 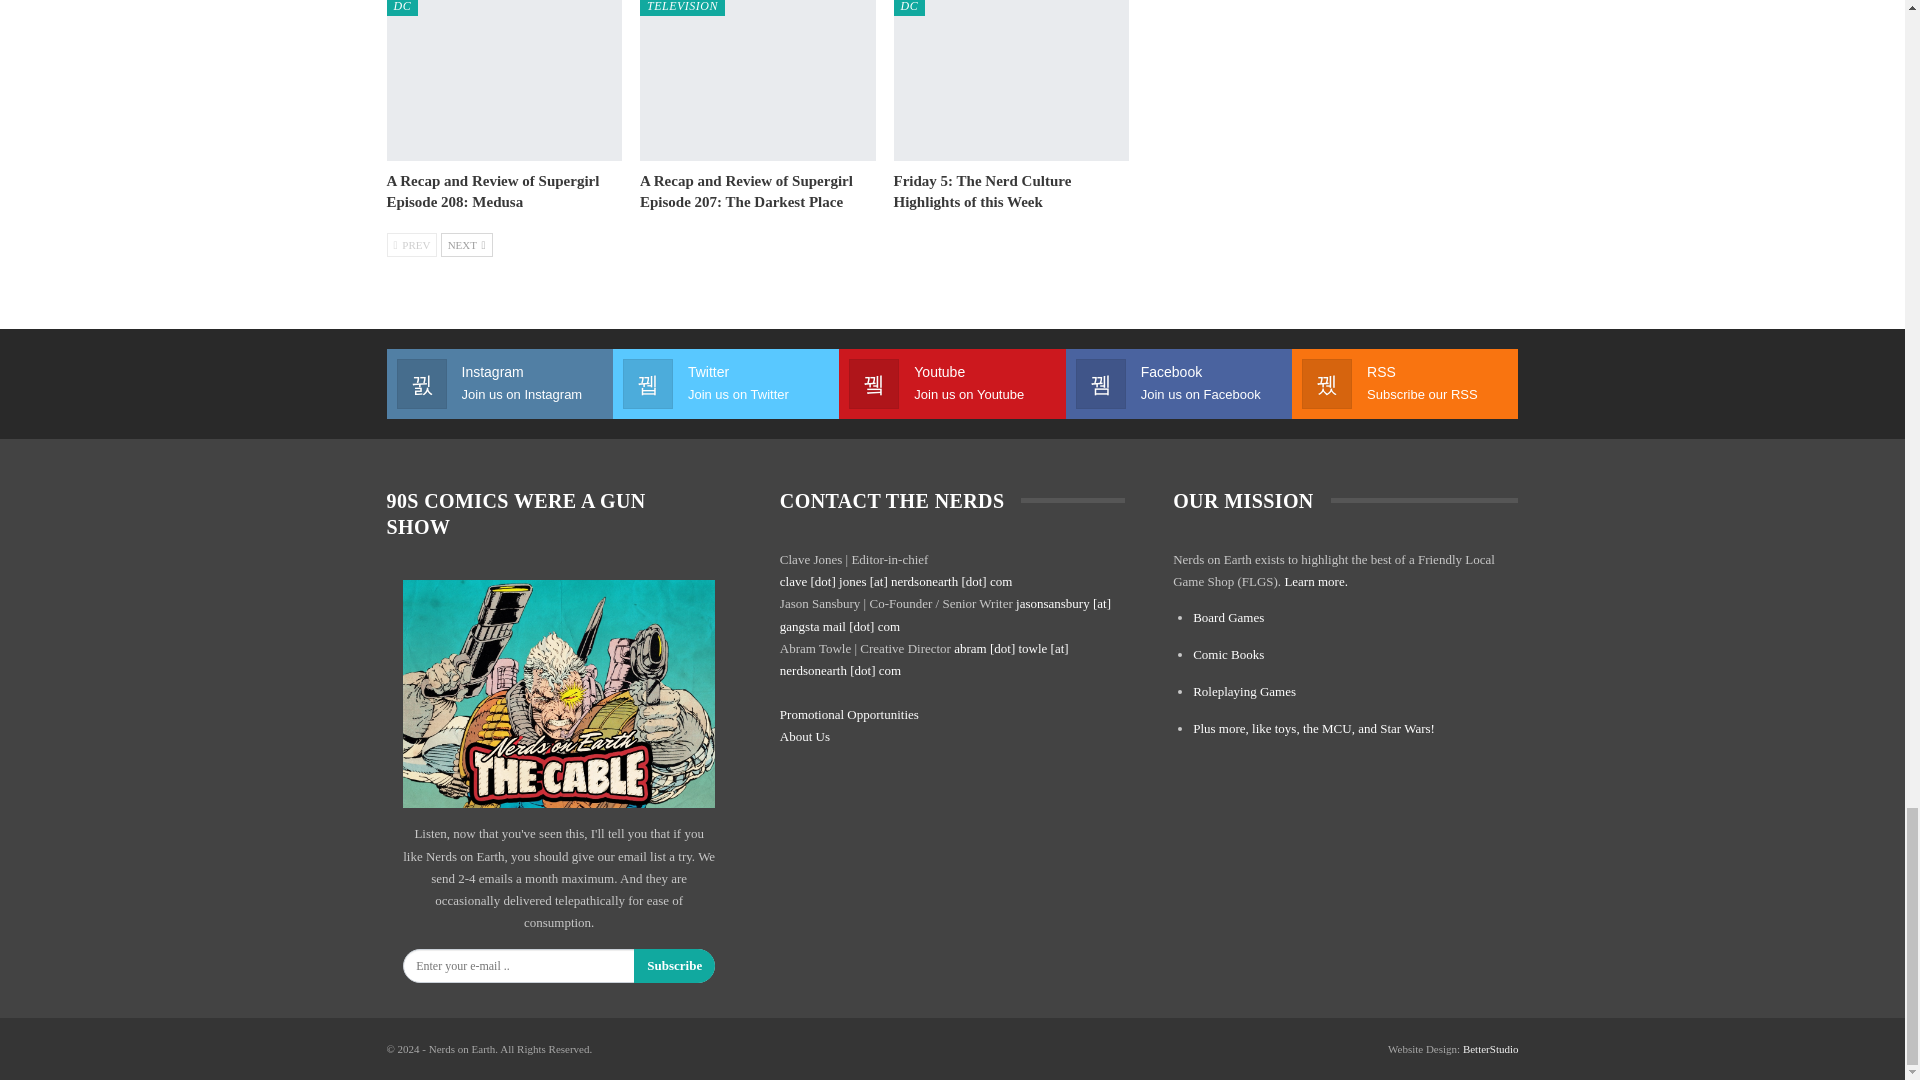 What do you see at coordinates (492, 190) in the screenshot?
I see `A Recap and Review of Supergirl Episode 208: Medusa` at bounding box center [492, 190].